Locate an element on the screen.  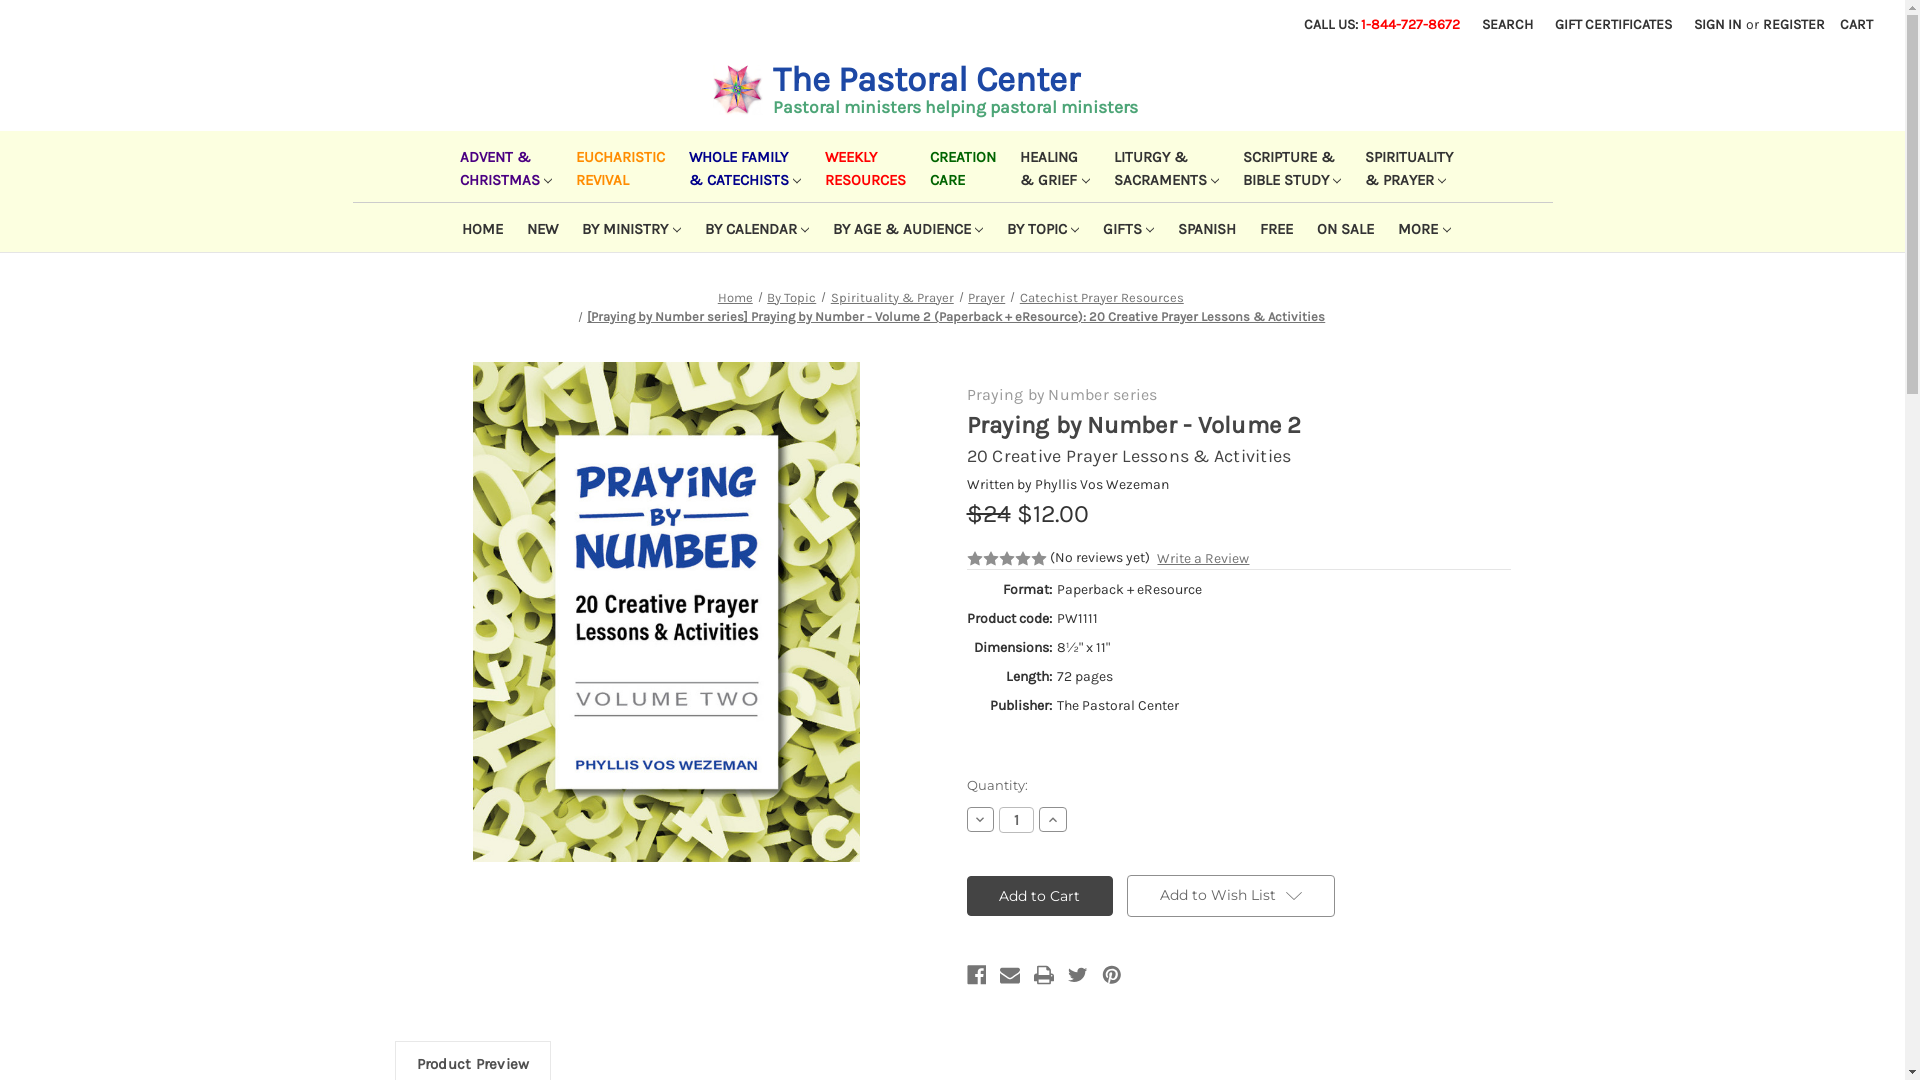
HOME is located at coordinates (478, 228).